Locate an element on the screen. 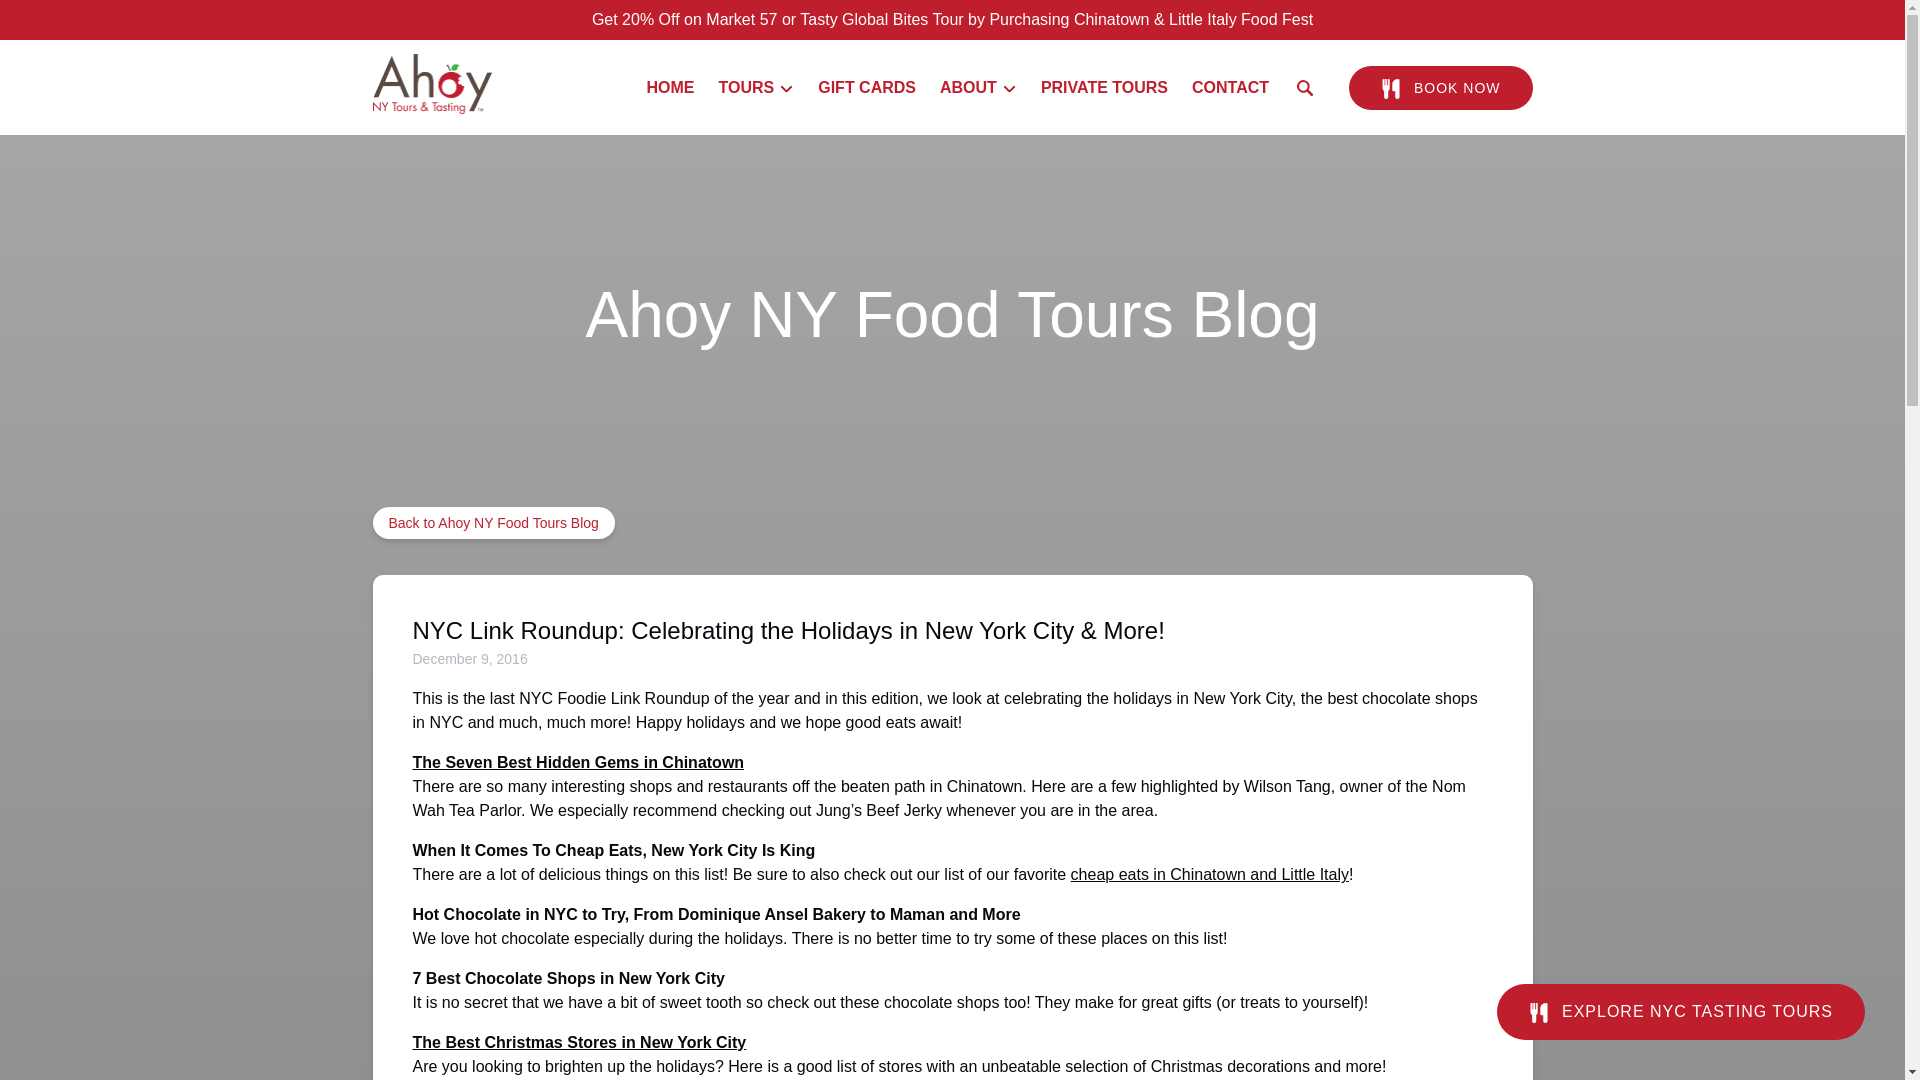 The image size is (1920, 1080). FOOD BOOK NOW is located at coordinates (1440, 88).